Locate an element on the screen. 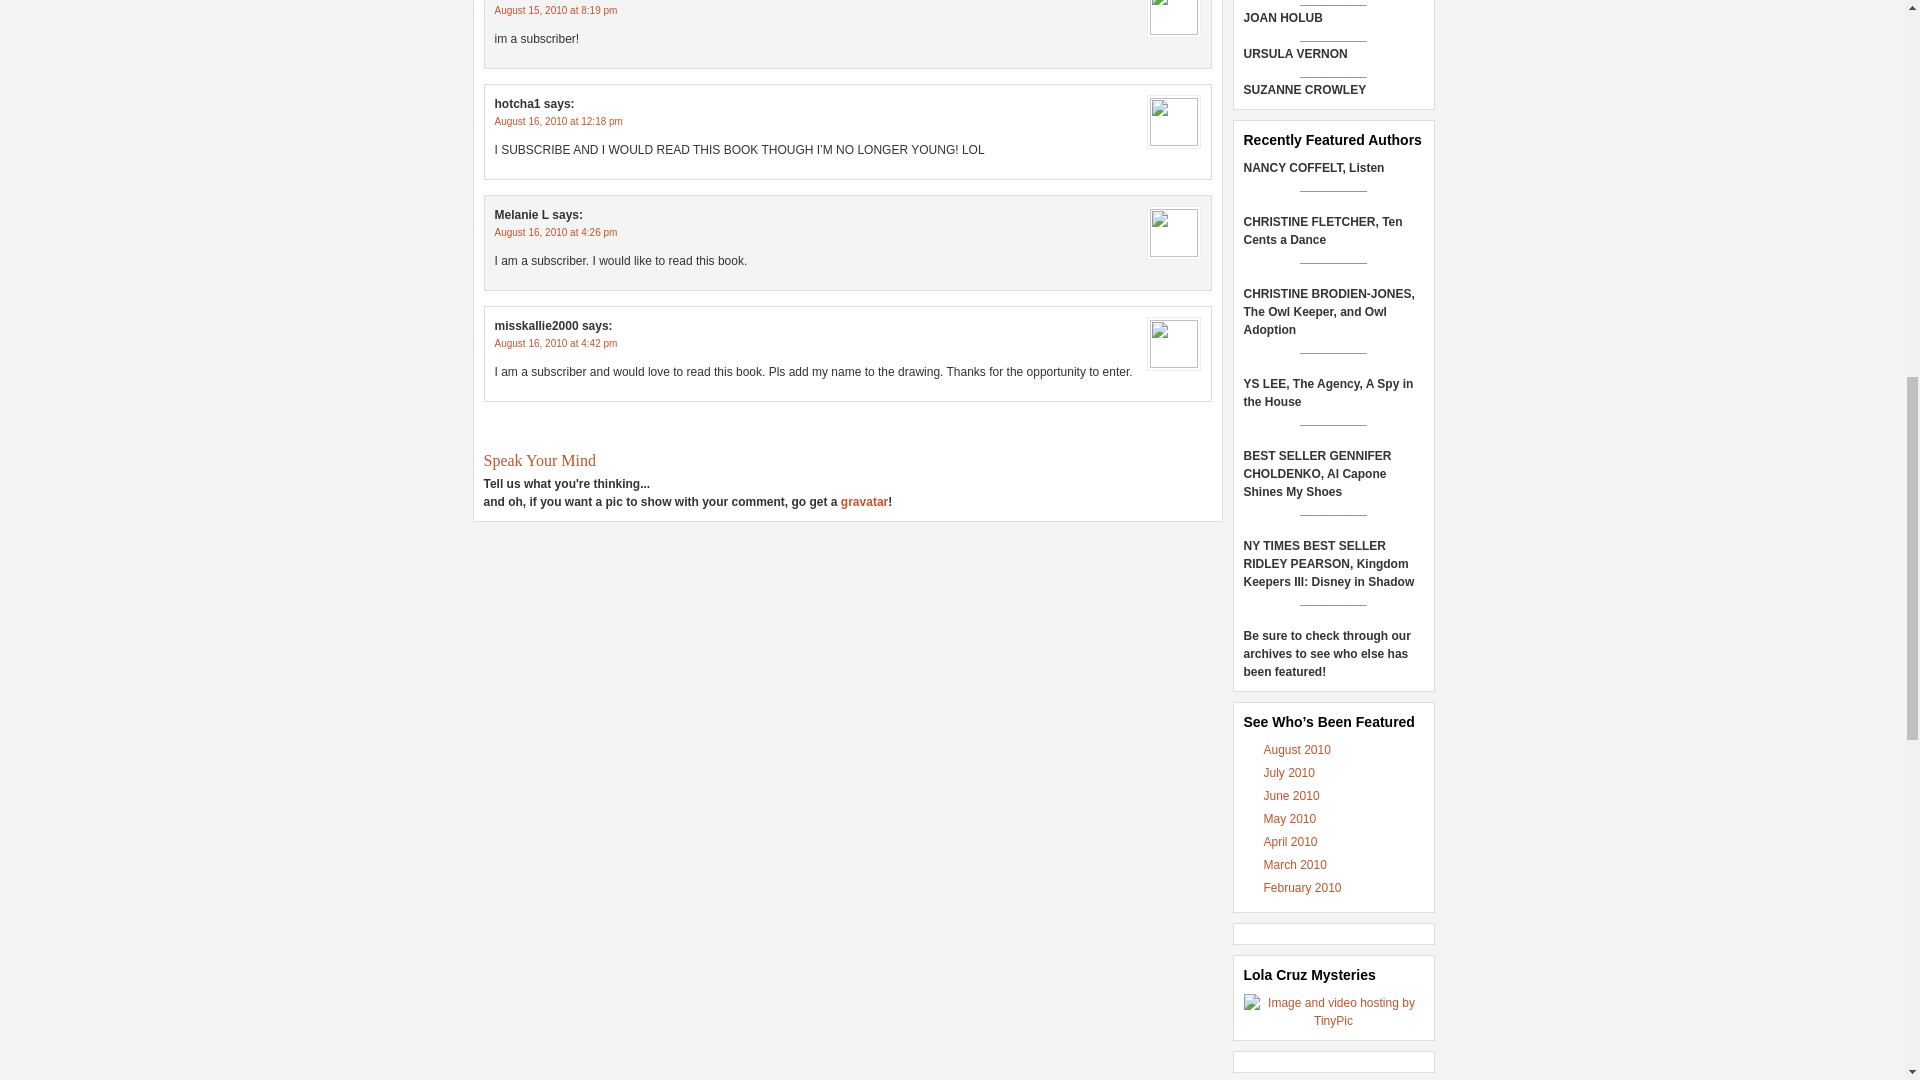  gravatar is located at coordinates (864, 501).